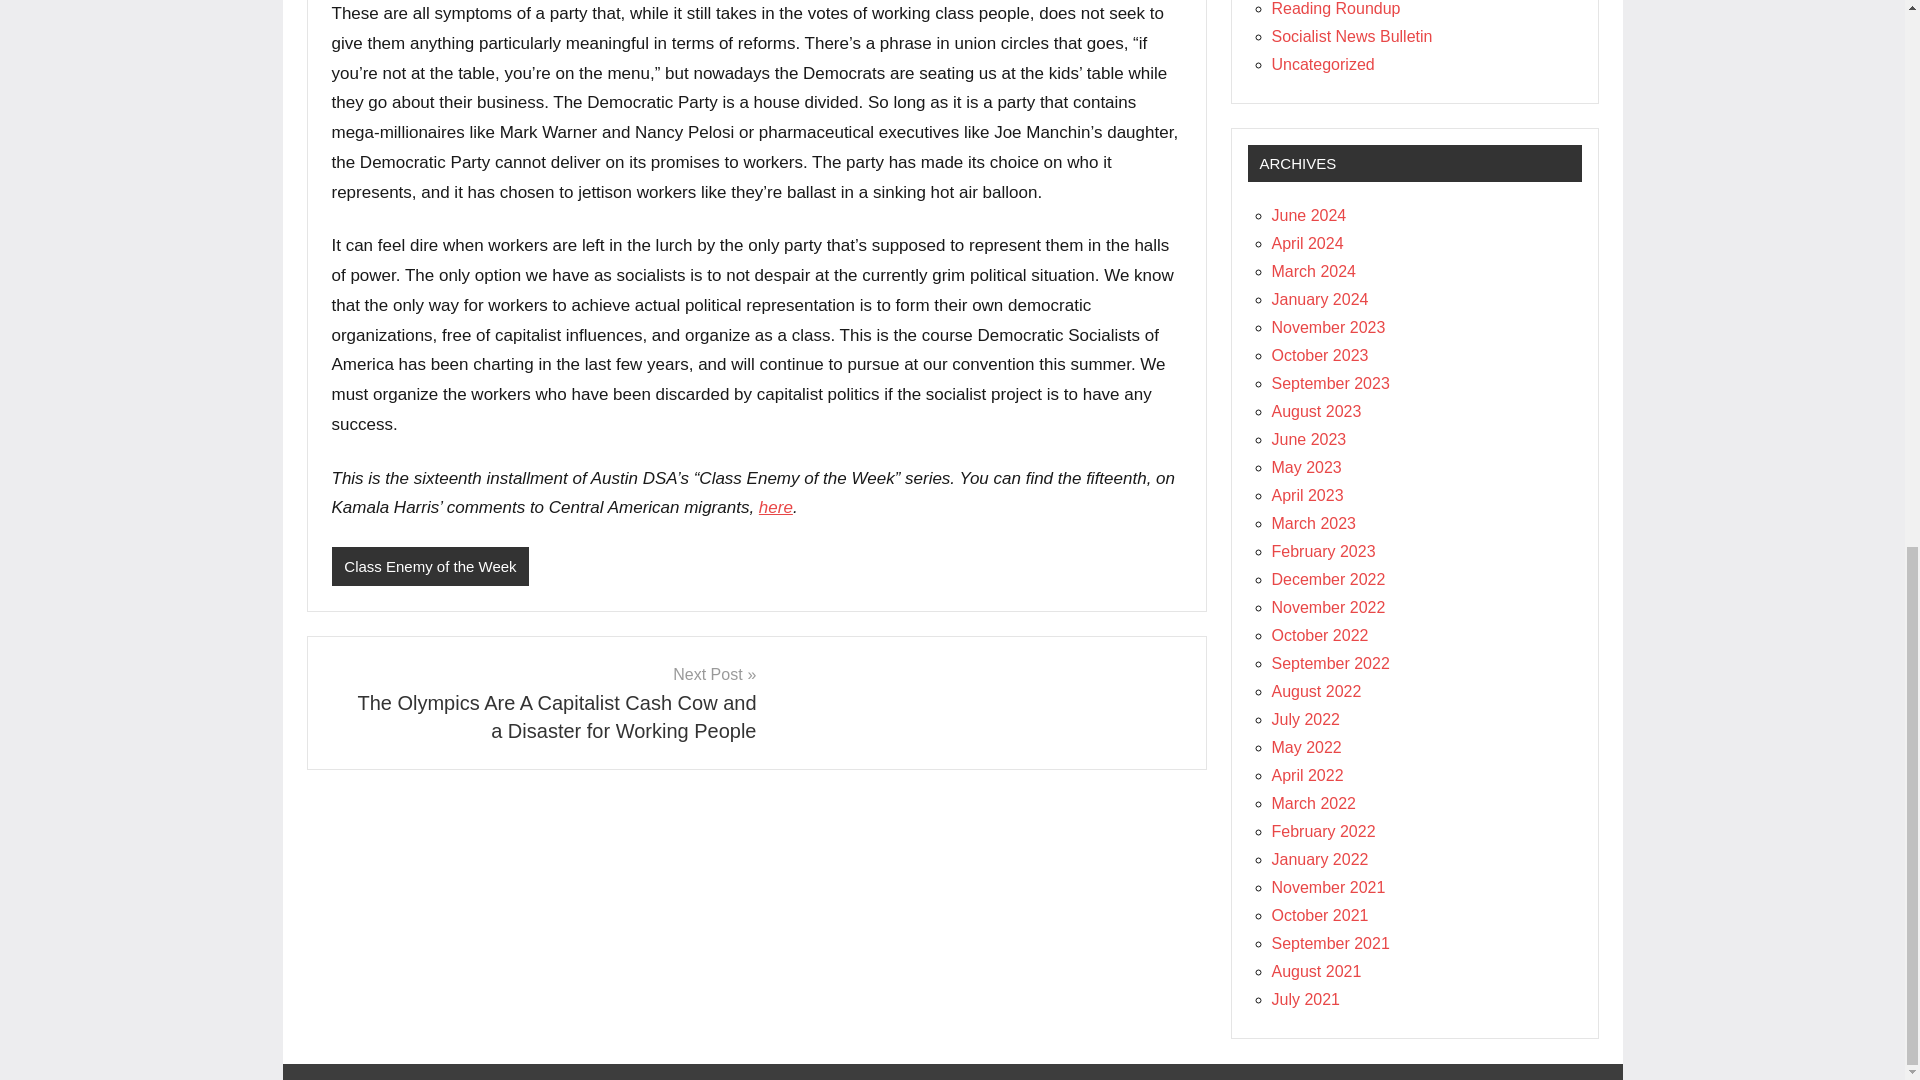 The width and height of the screenshot is (1920, 1080). Describe the element at coordinates (1309, 215) in the screenshot. I see `June 2024` at that location.